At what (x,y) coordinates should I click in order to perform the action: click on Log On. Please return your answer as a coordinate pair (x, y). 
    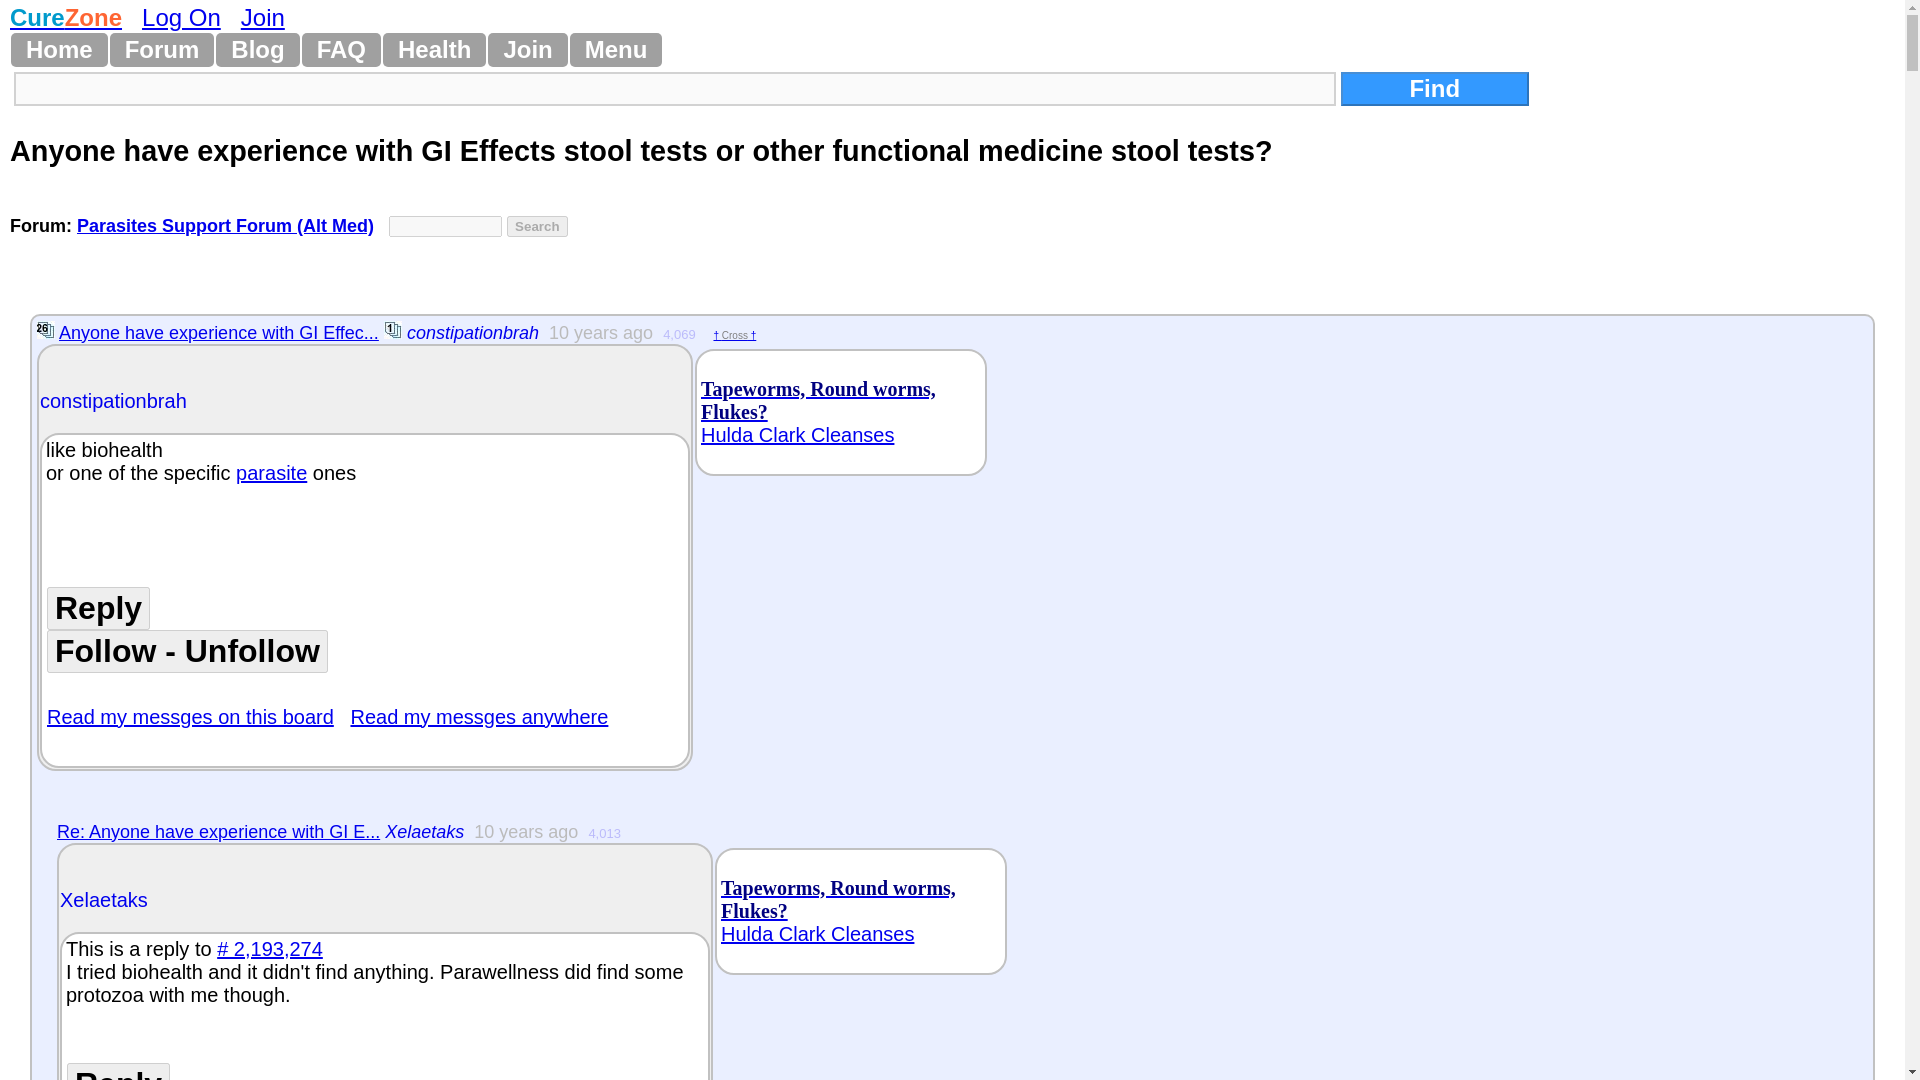
    Looking at the image, I should click on (181, 18).